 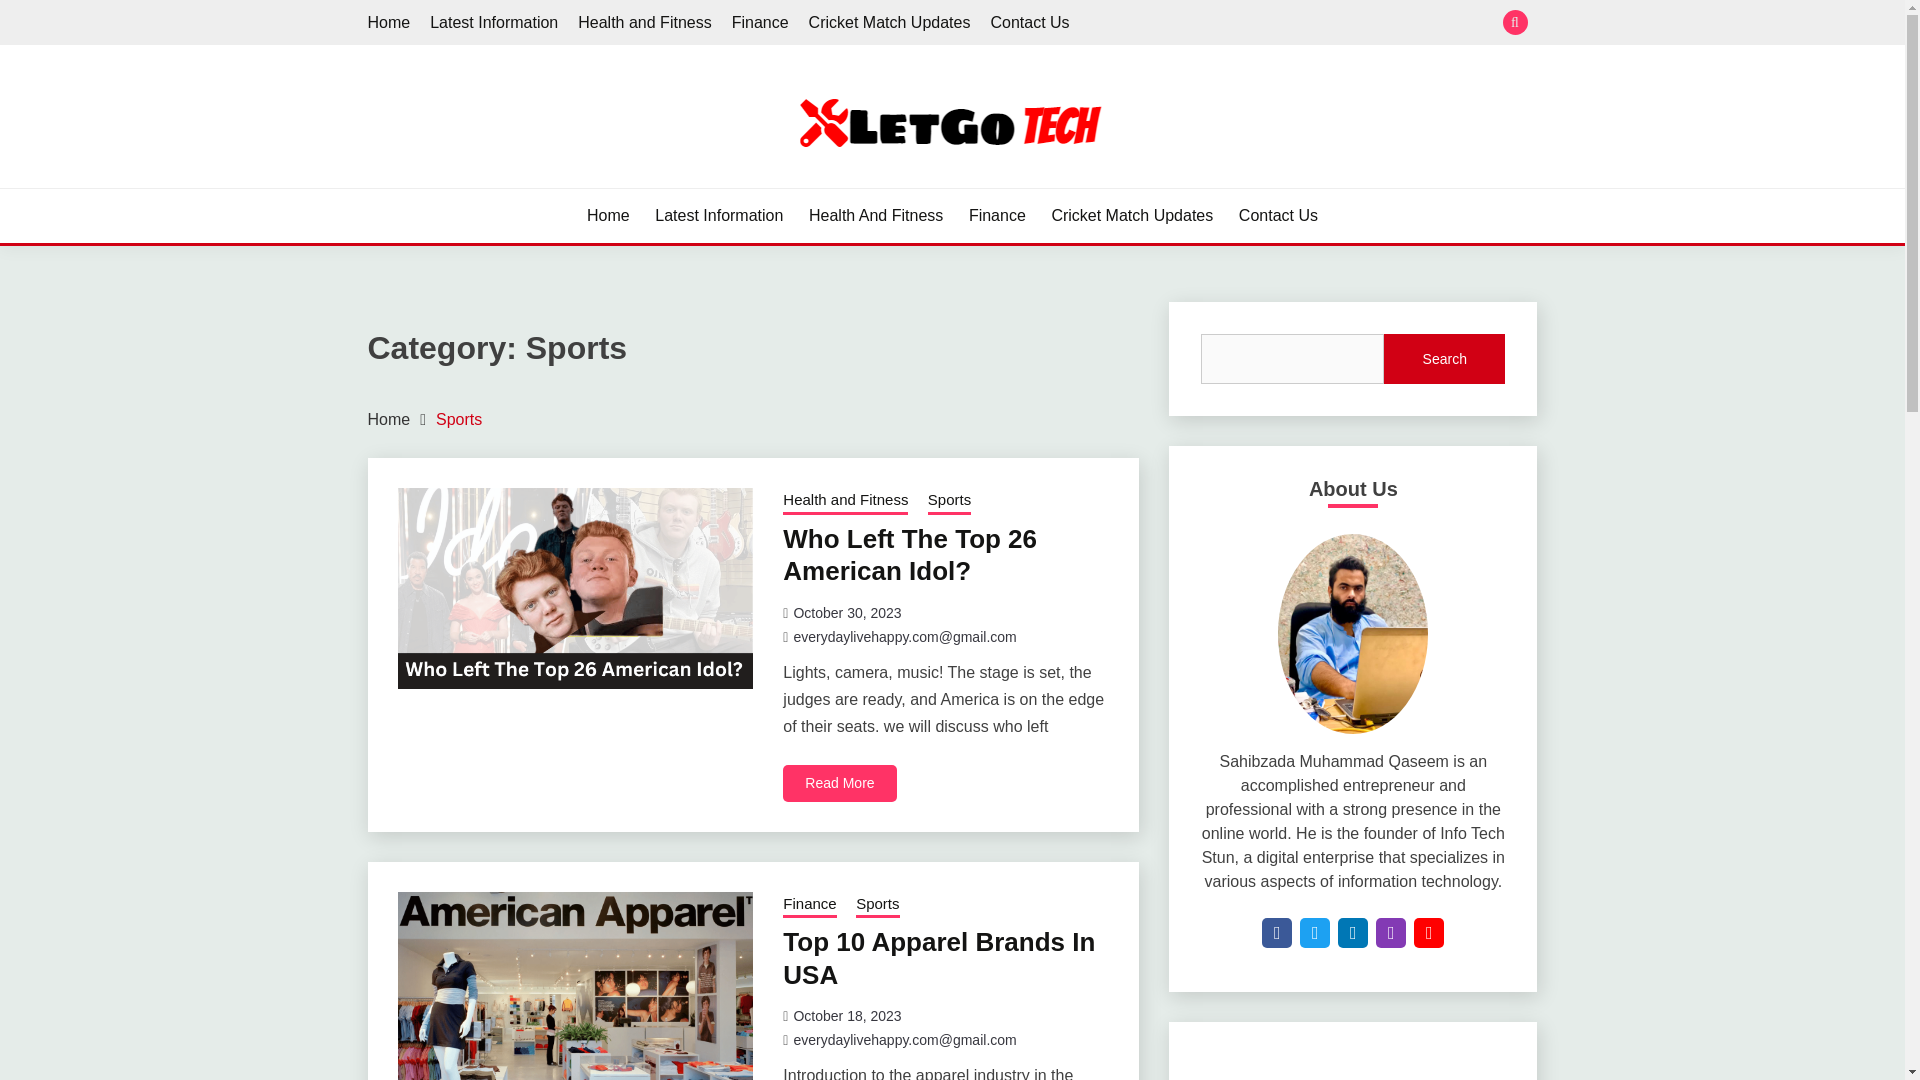 What do you see at coordinates (910, 555) in the screenshot?
I see `Who Left The Top 26 American Idol?` at bounding box center [910, 555].